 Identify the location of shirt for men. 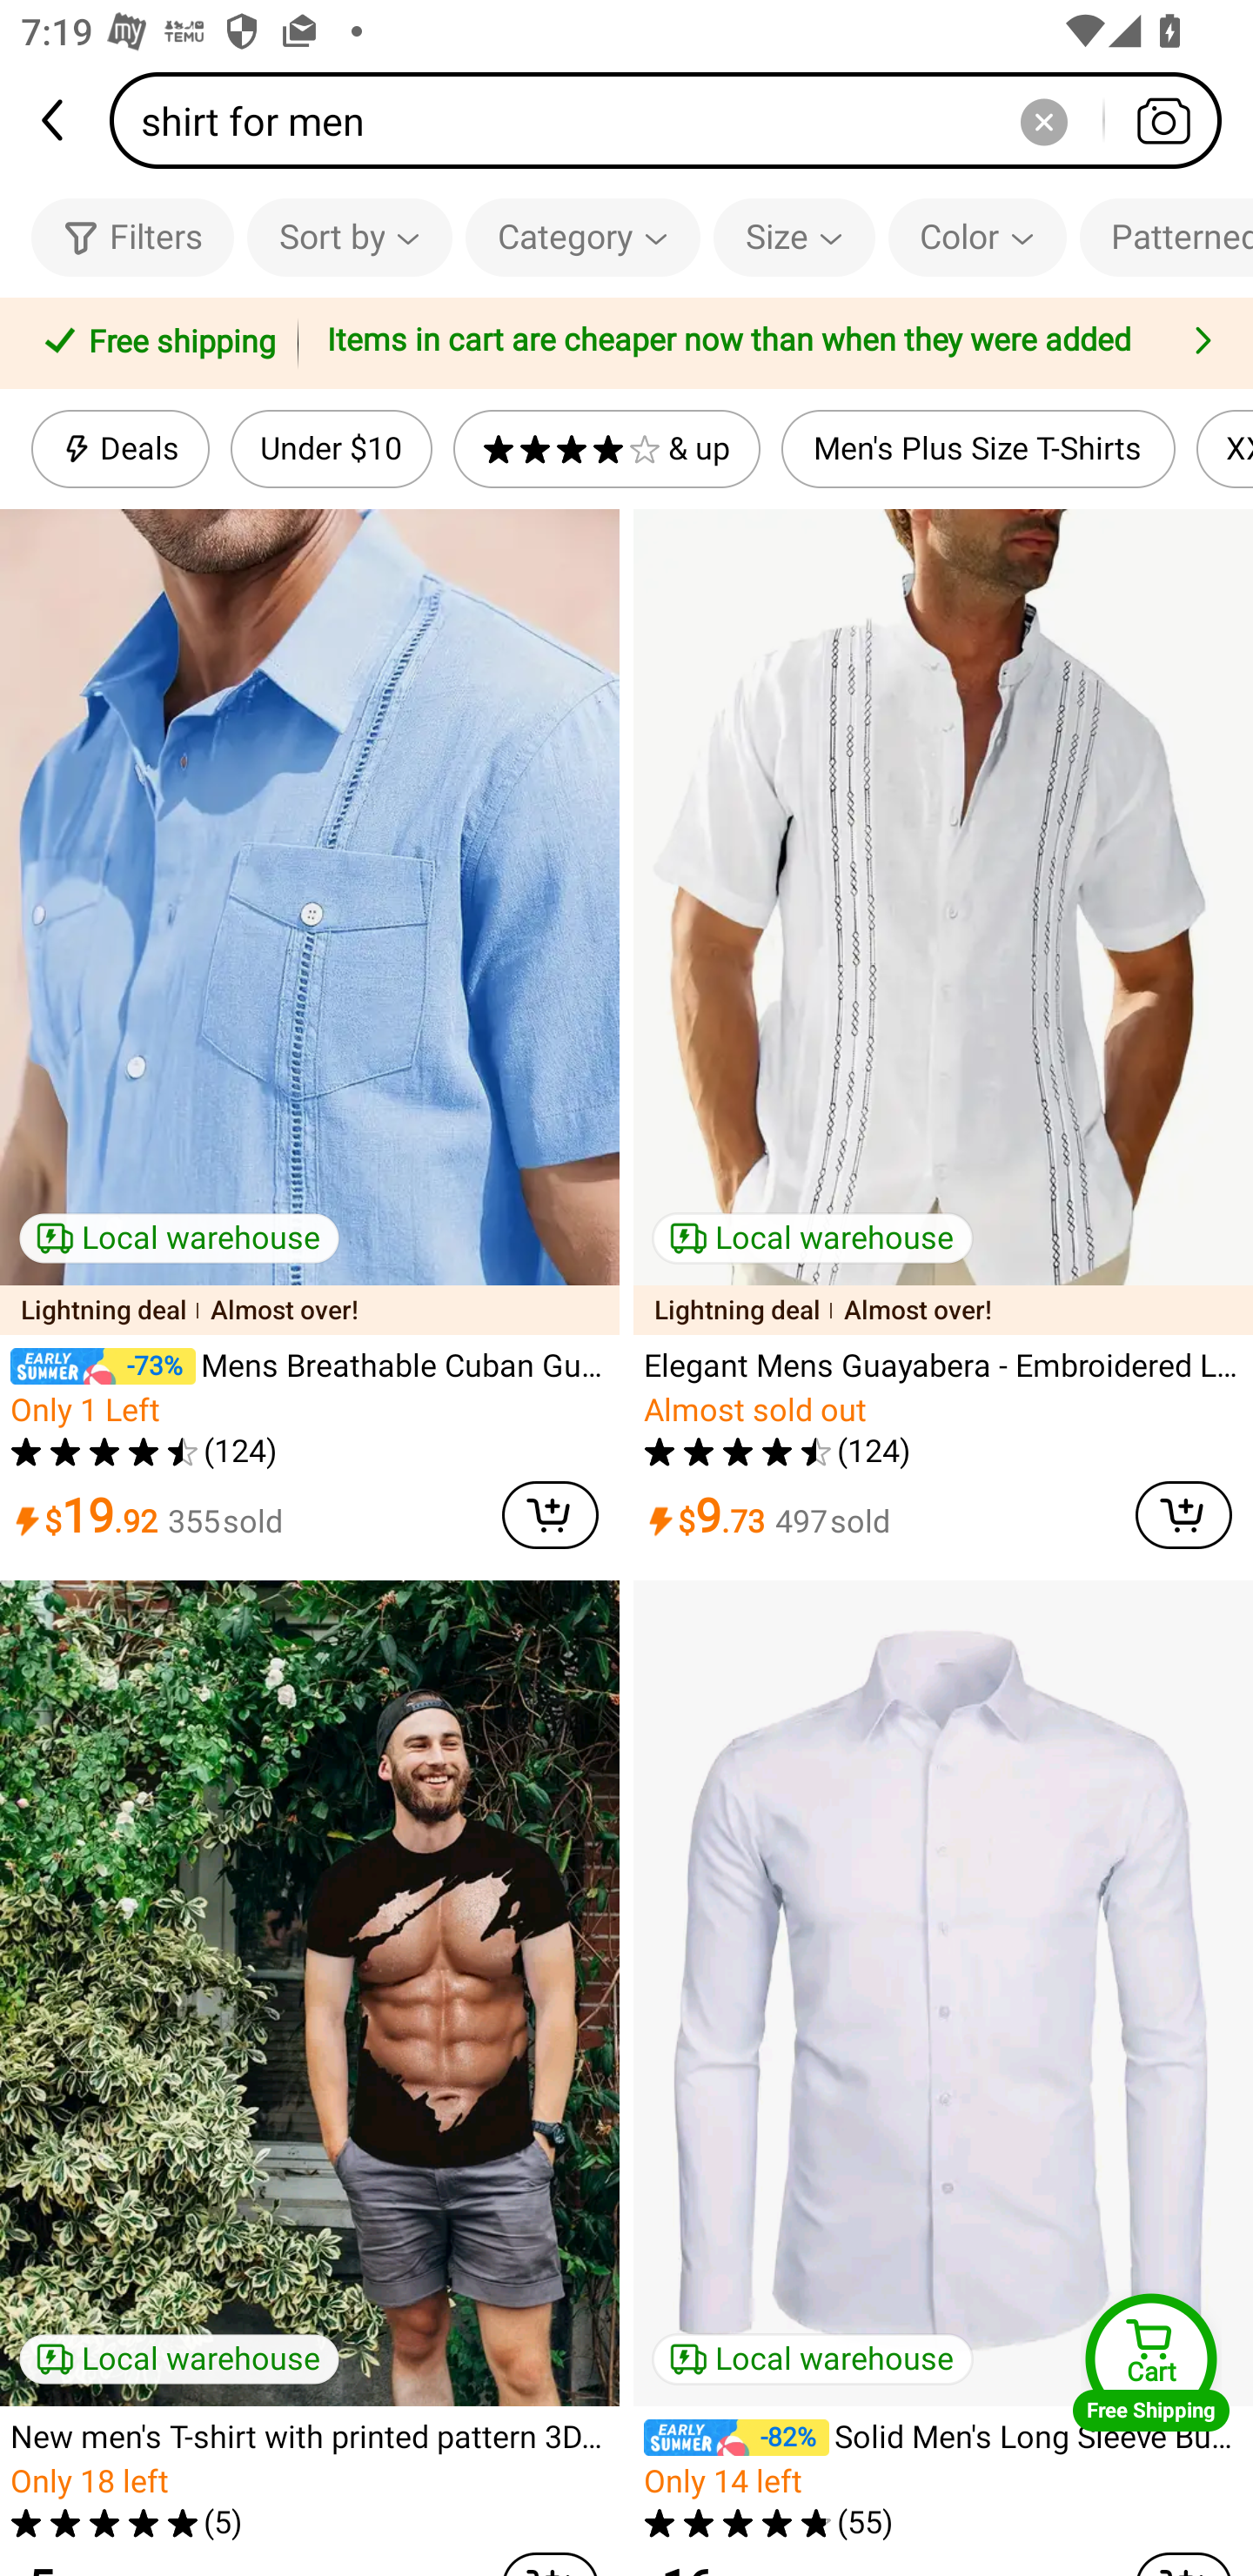
(675, 120).